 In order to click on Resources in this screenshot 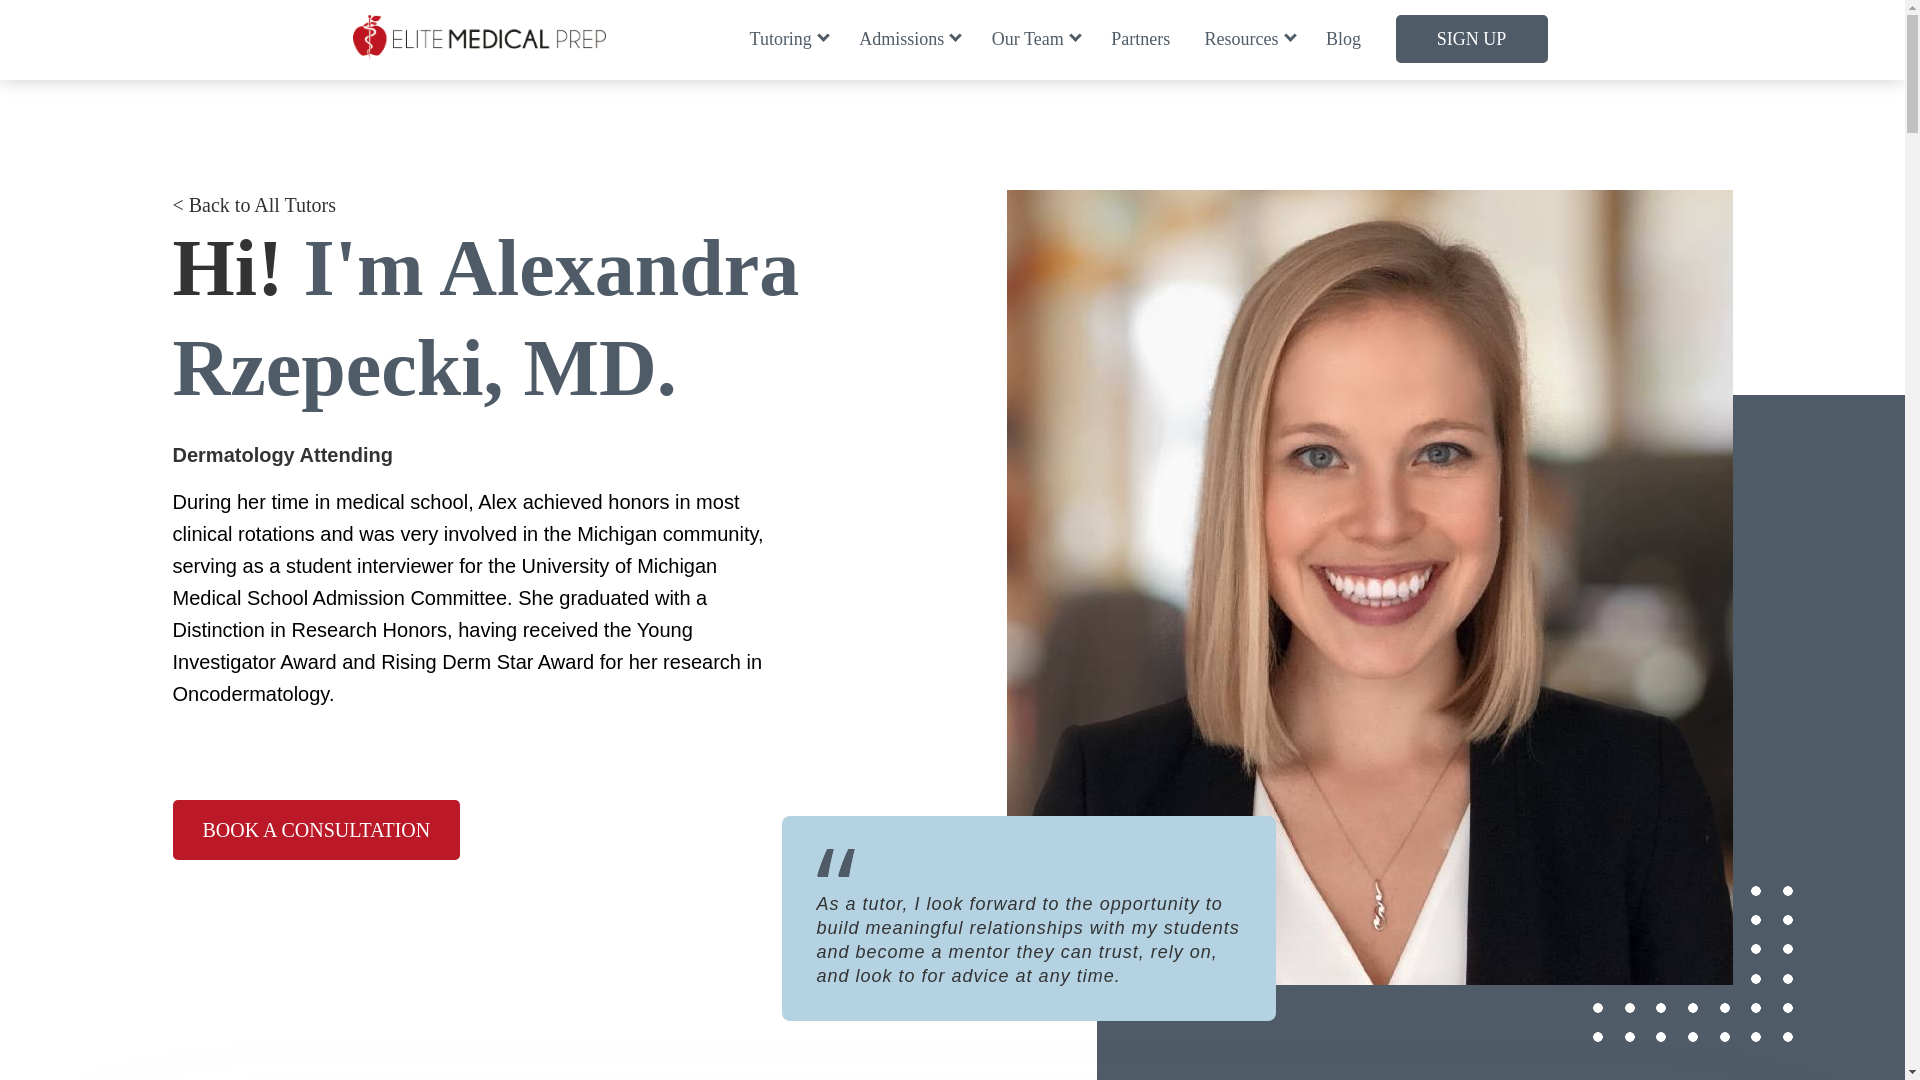, I will do `click(1248, 38)`.